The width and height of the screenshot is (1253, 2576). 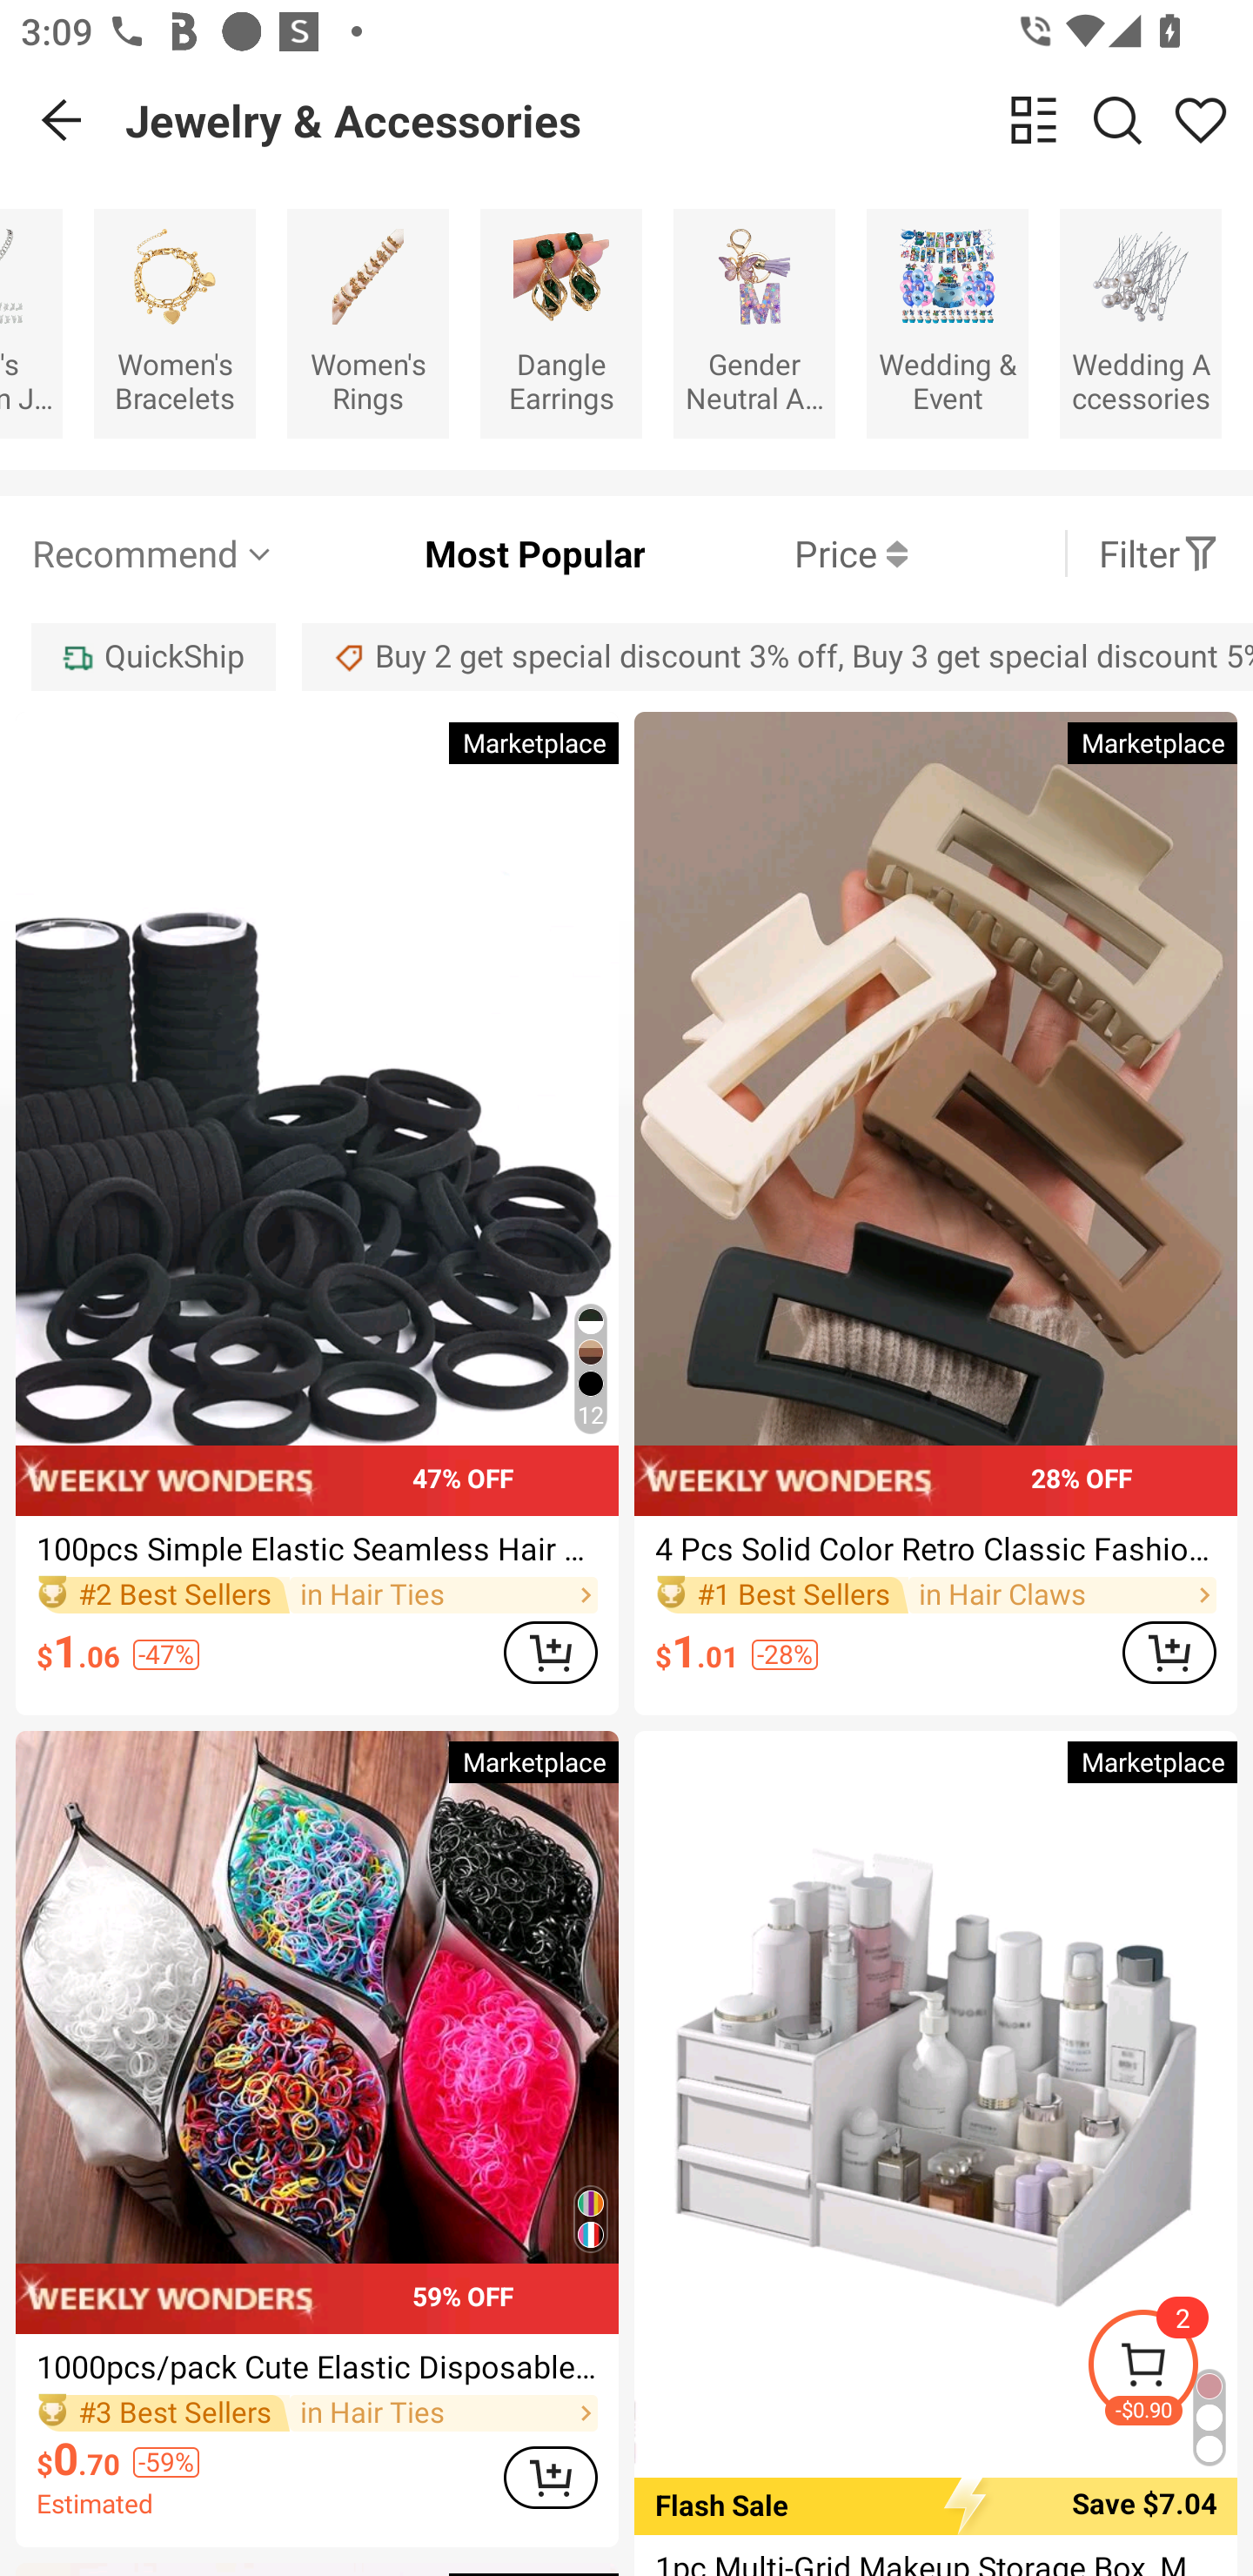 What do you see at coordinates (754, 323) in the screenshot?
I see `Gender Neutral Accessories` at bounding box center [754, 323].